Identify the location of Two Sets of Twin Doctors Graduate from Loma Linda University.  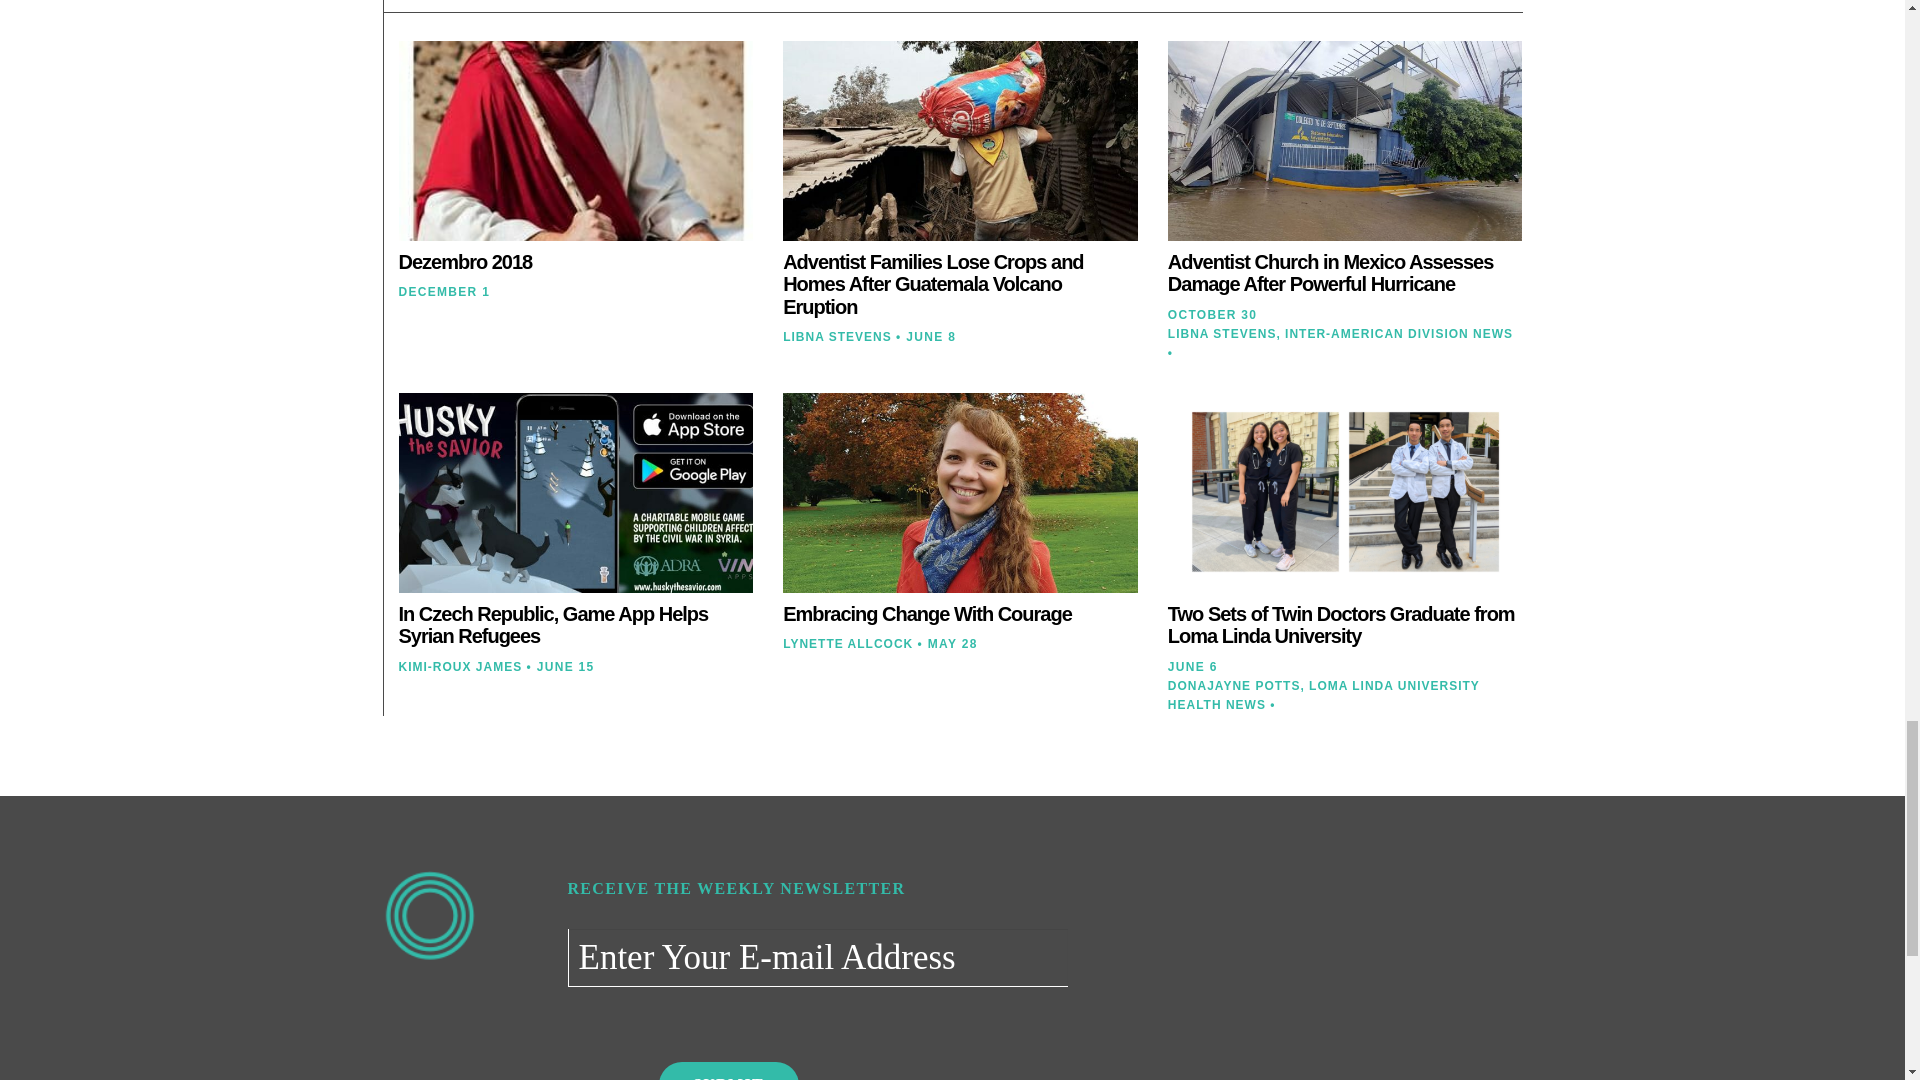
(1340, 625).